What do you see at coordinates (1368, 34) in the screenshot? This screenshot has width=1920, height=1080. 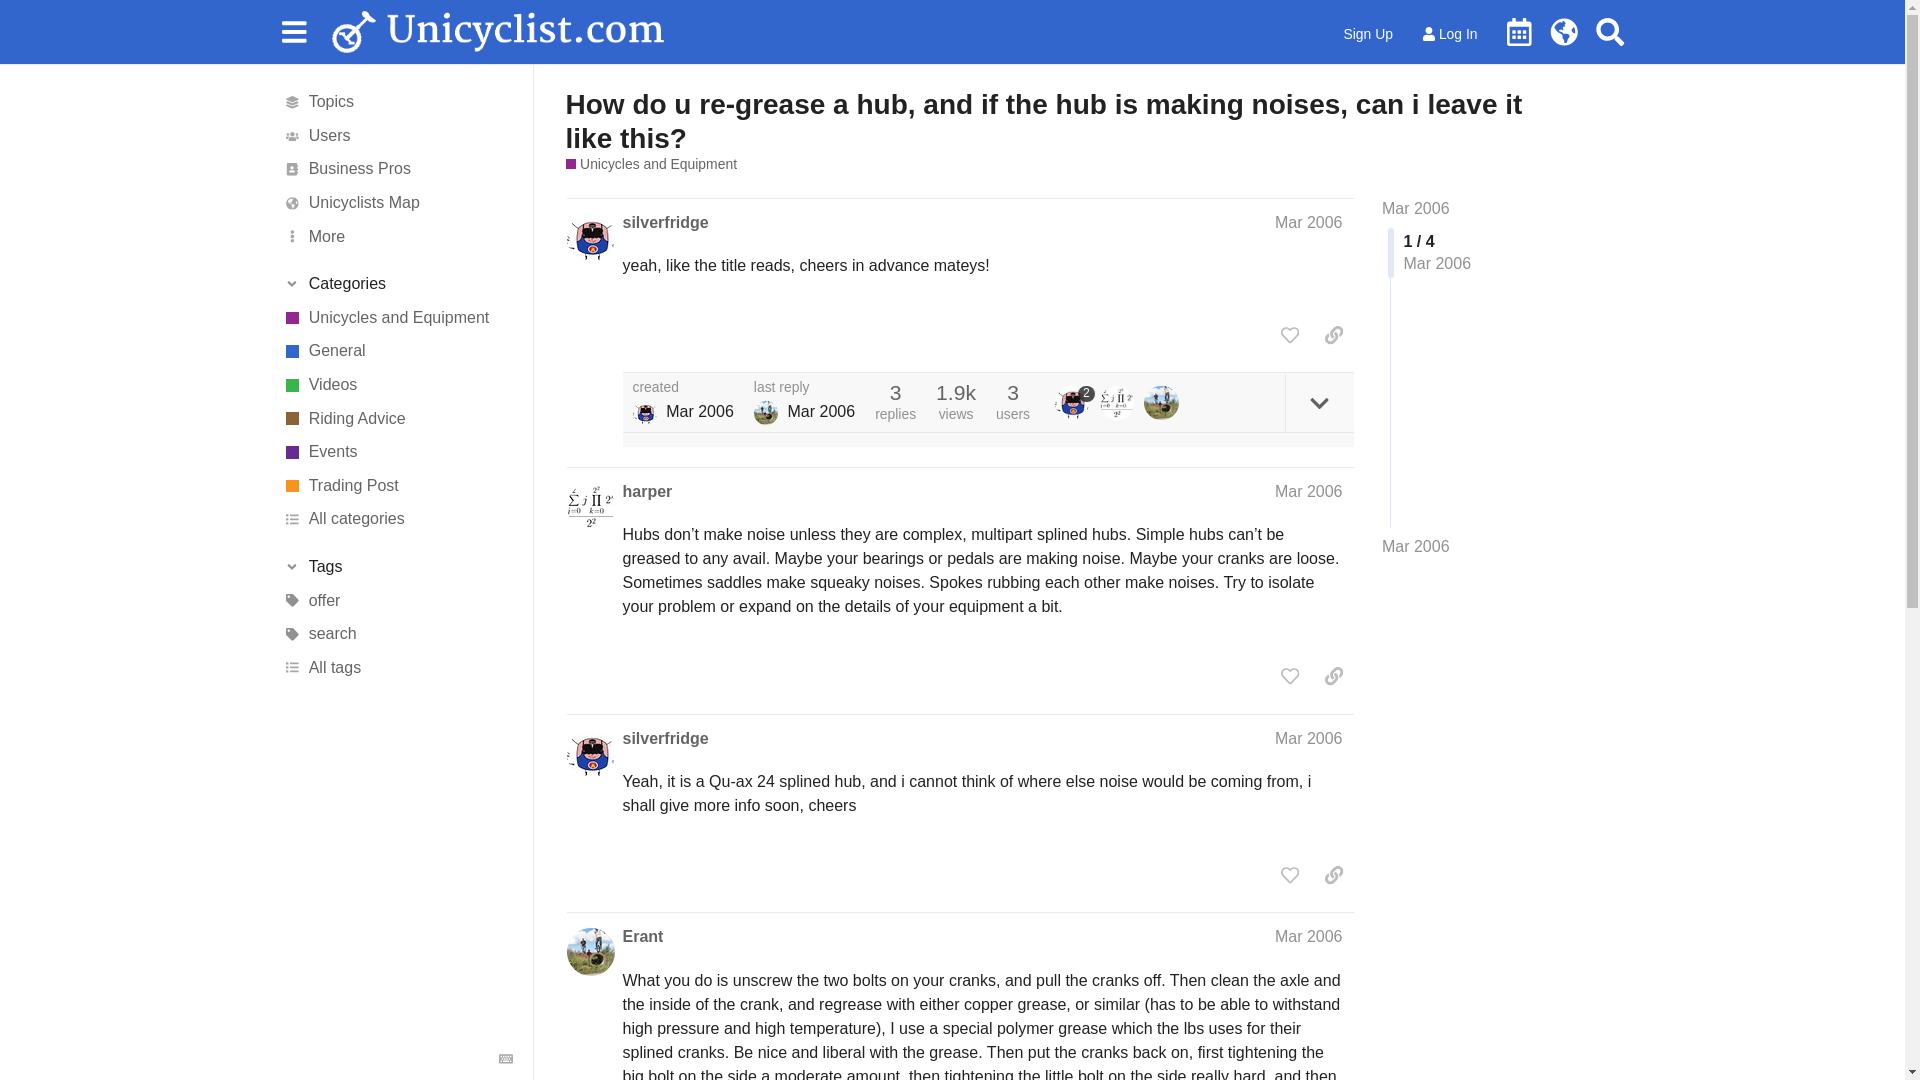 I see `Sign Up` at bounding box center [1368, 34].